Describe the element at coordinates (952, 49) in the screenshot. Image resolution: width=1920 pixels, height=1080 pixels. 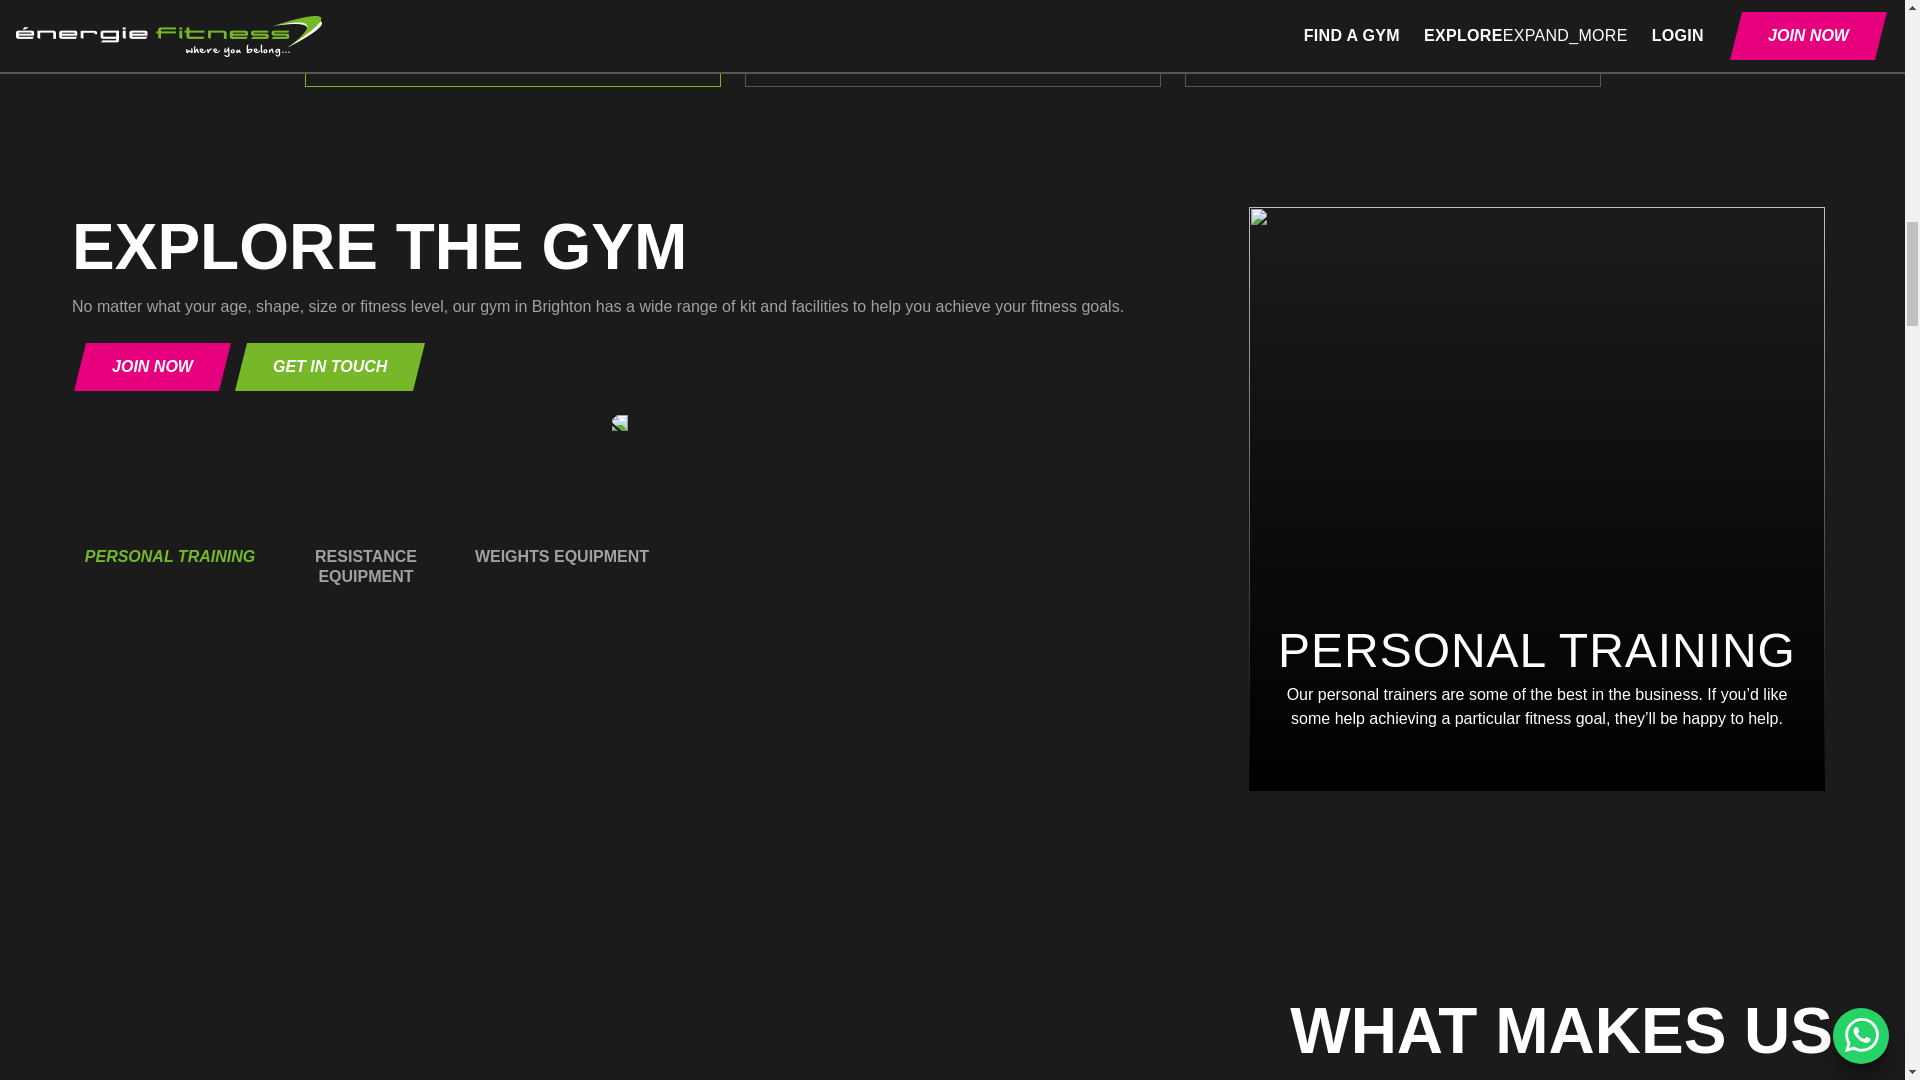
I see `Close more info` at that location.